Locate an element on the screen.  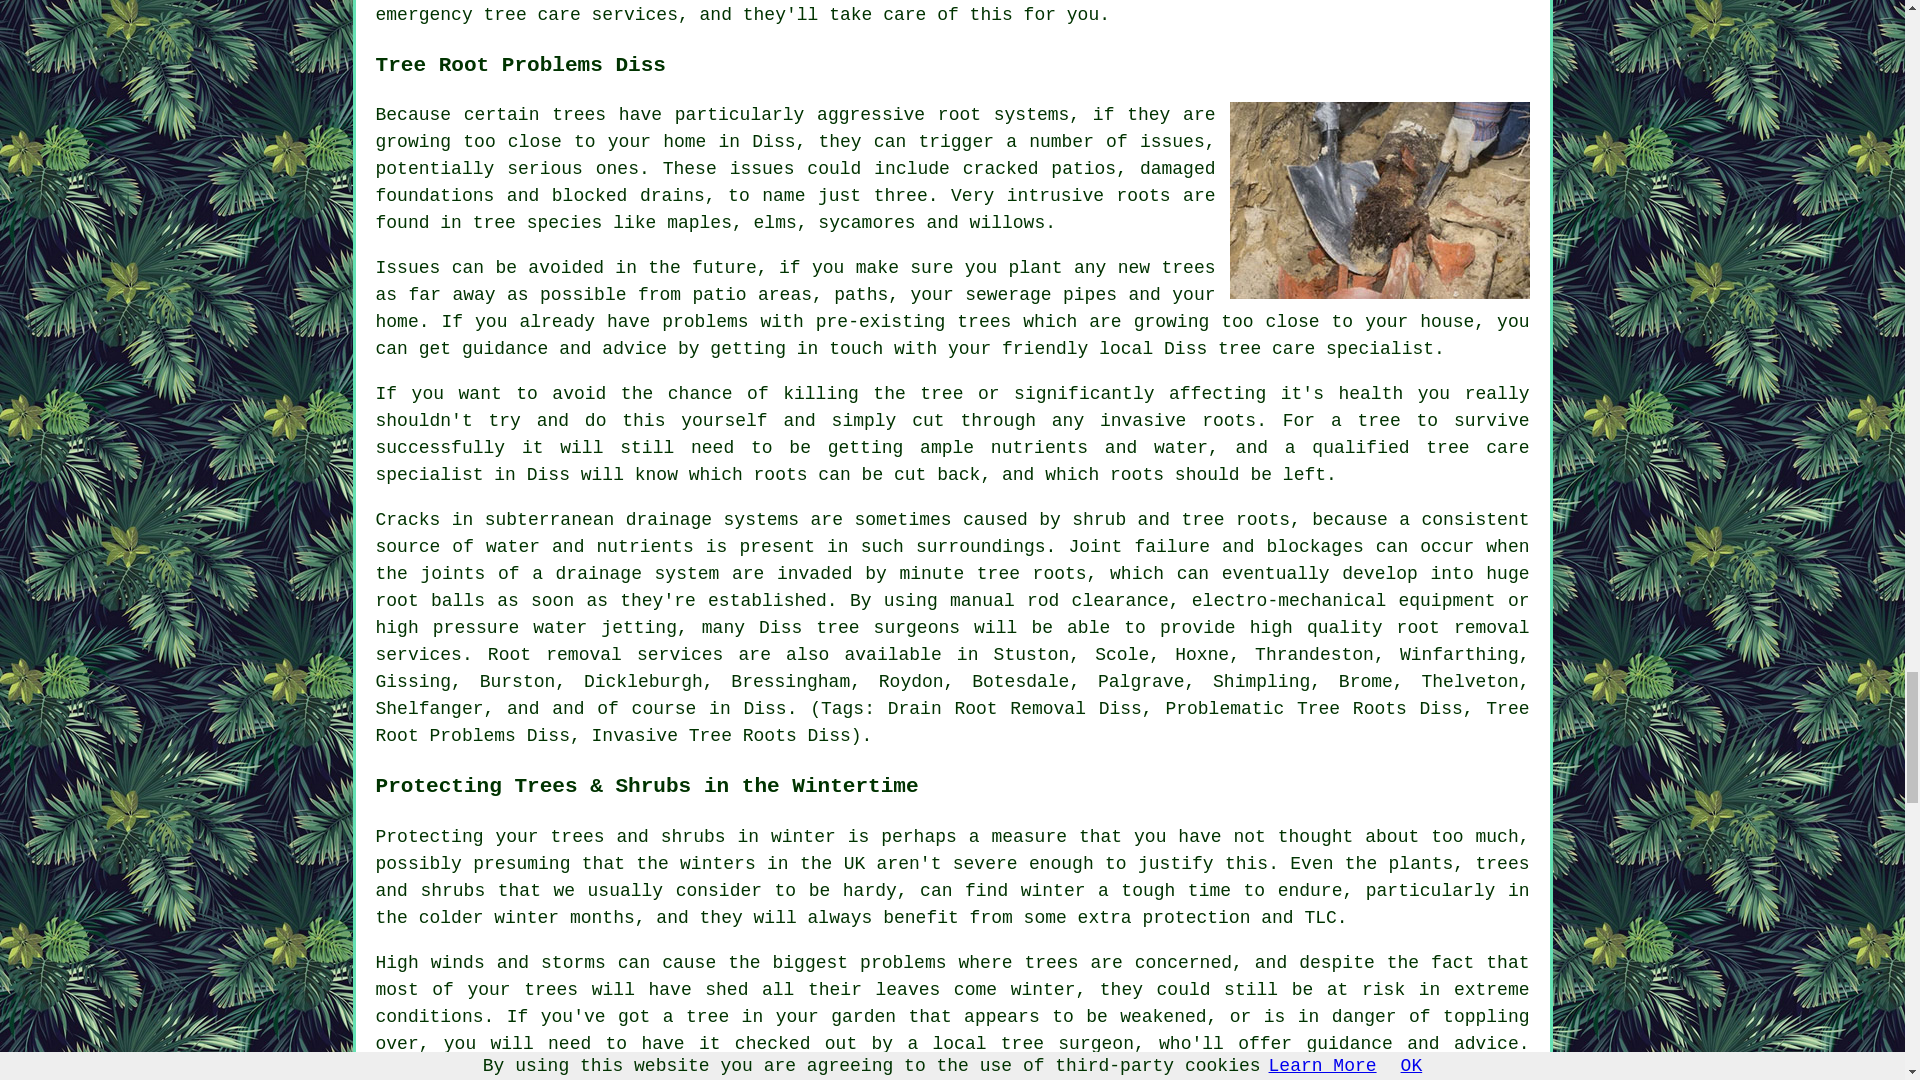
Invasive Tree Roots Diss Norfolk is located at coordinates (1380, 200).